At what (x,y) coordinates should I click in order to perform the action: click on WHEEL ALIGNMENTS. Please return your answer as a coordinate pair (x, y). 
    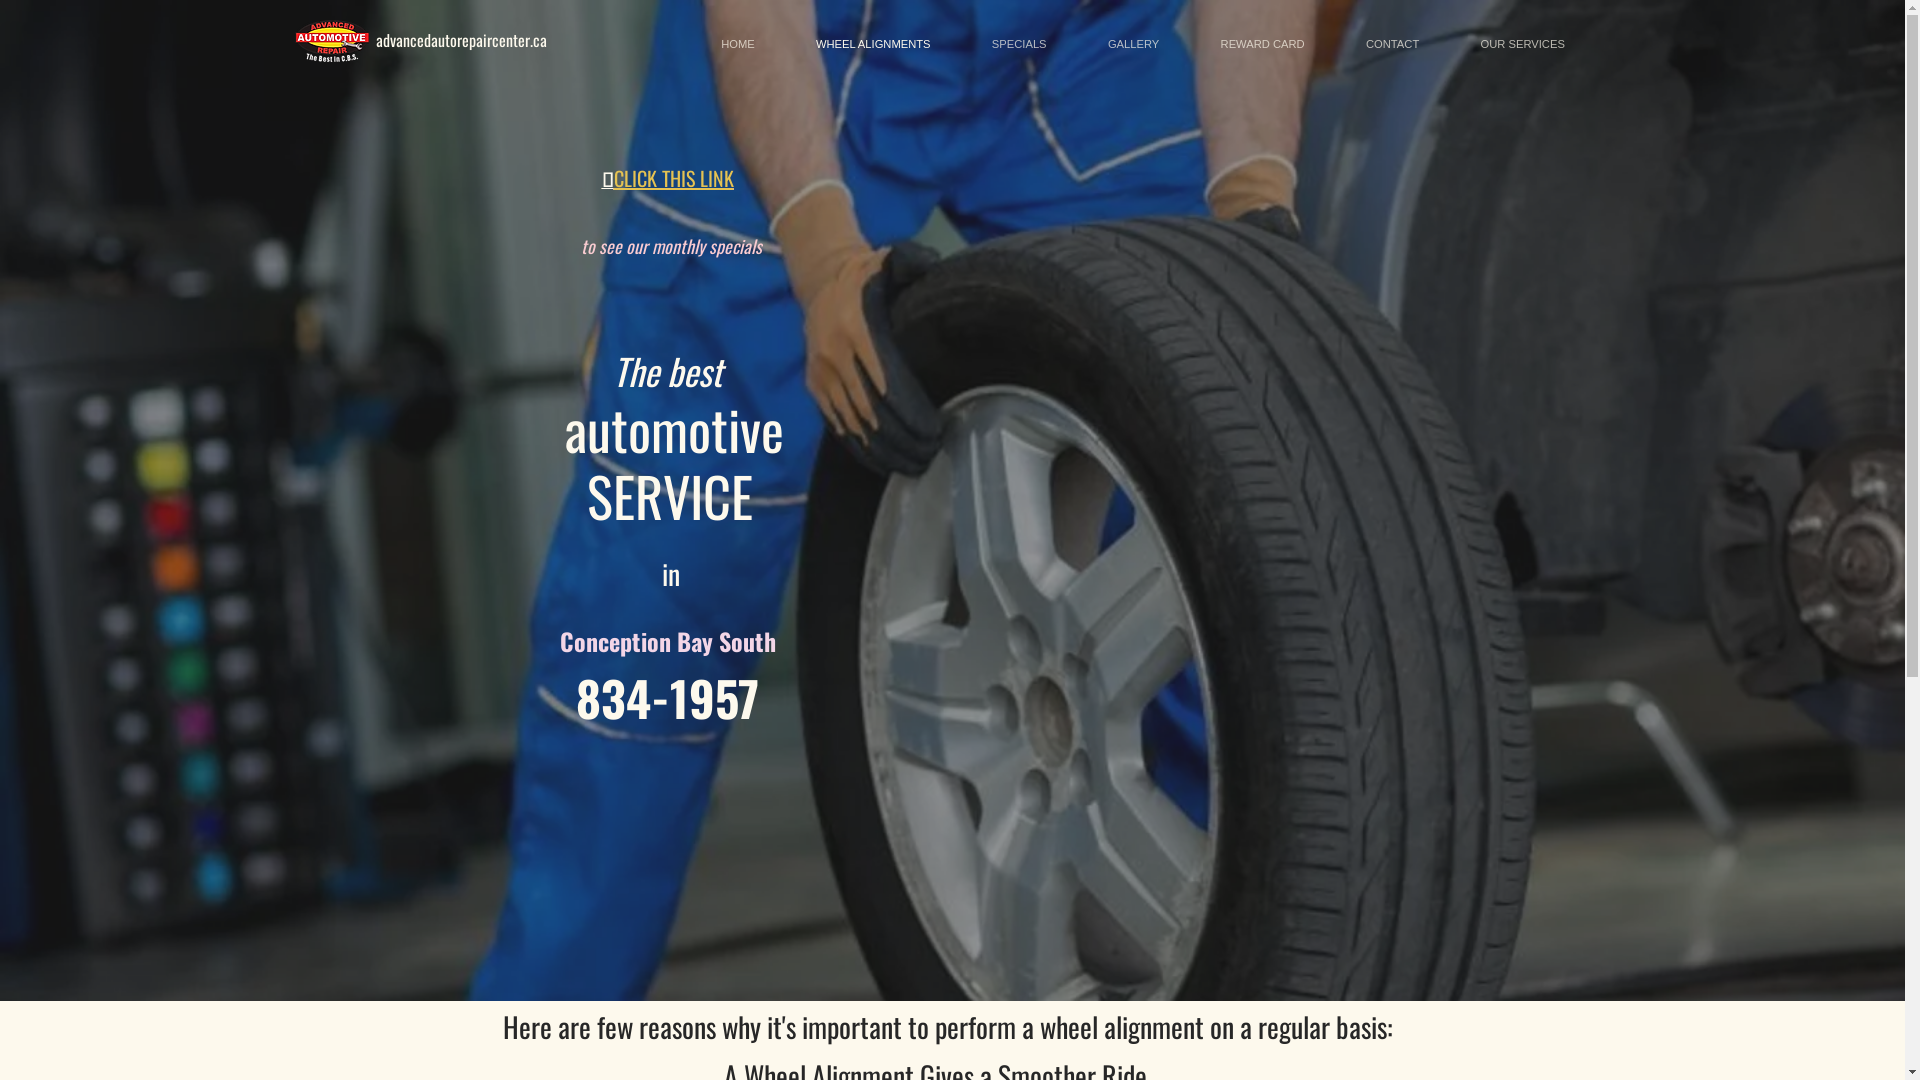
    Looking at the image, I should click on (873, 44).